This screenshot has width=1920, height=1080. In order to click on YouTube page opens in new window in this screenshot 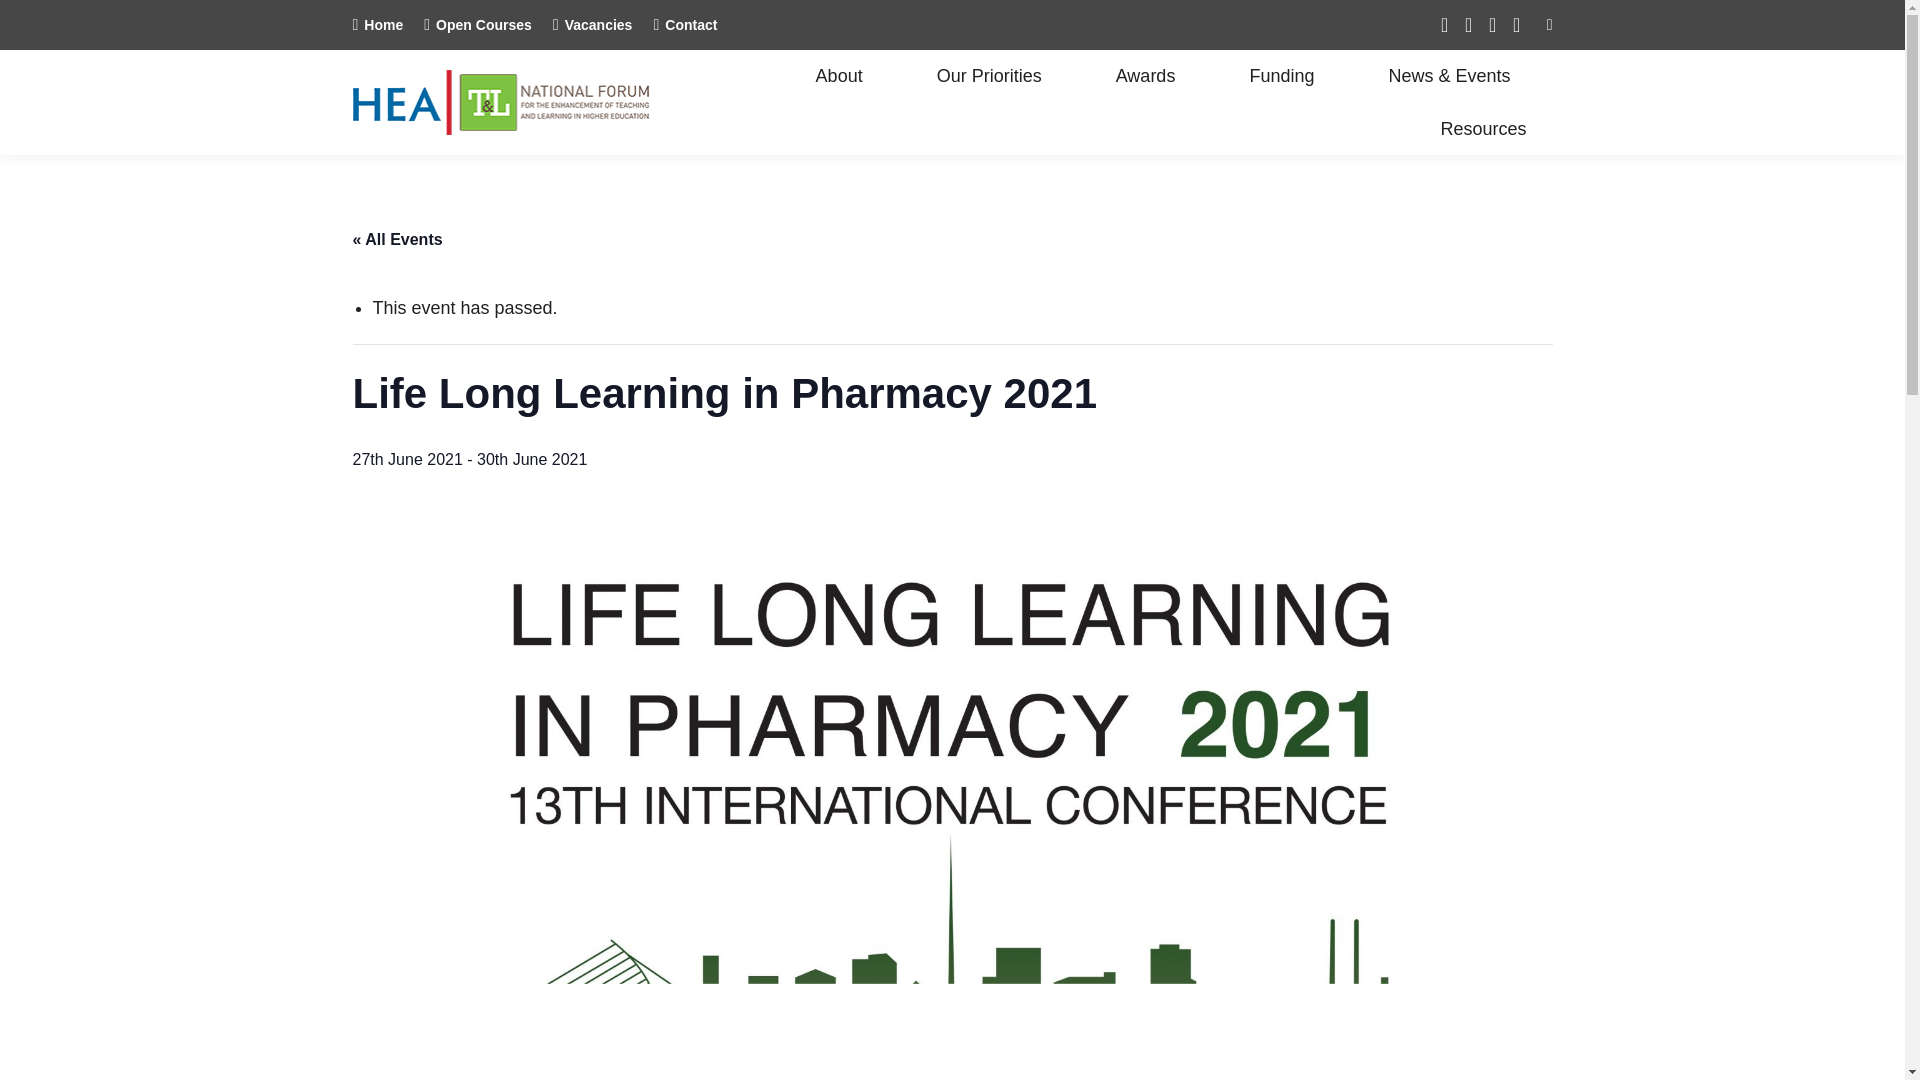, I will do `click(1516, 24)`.